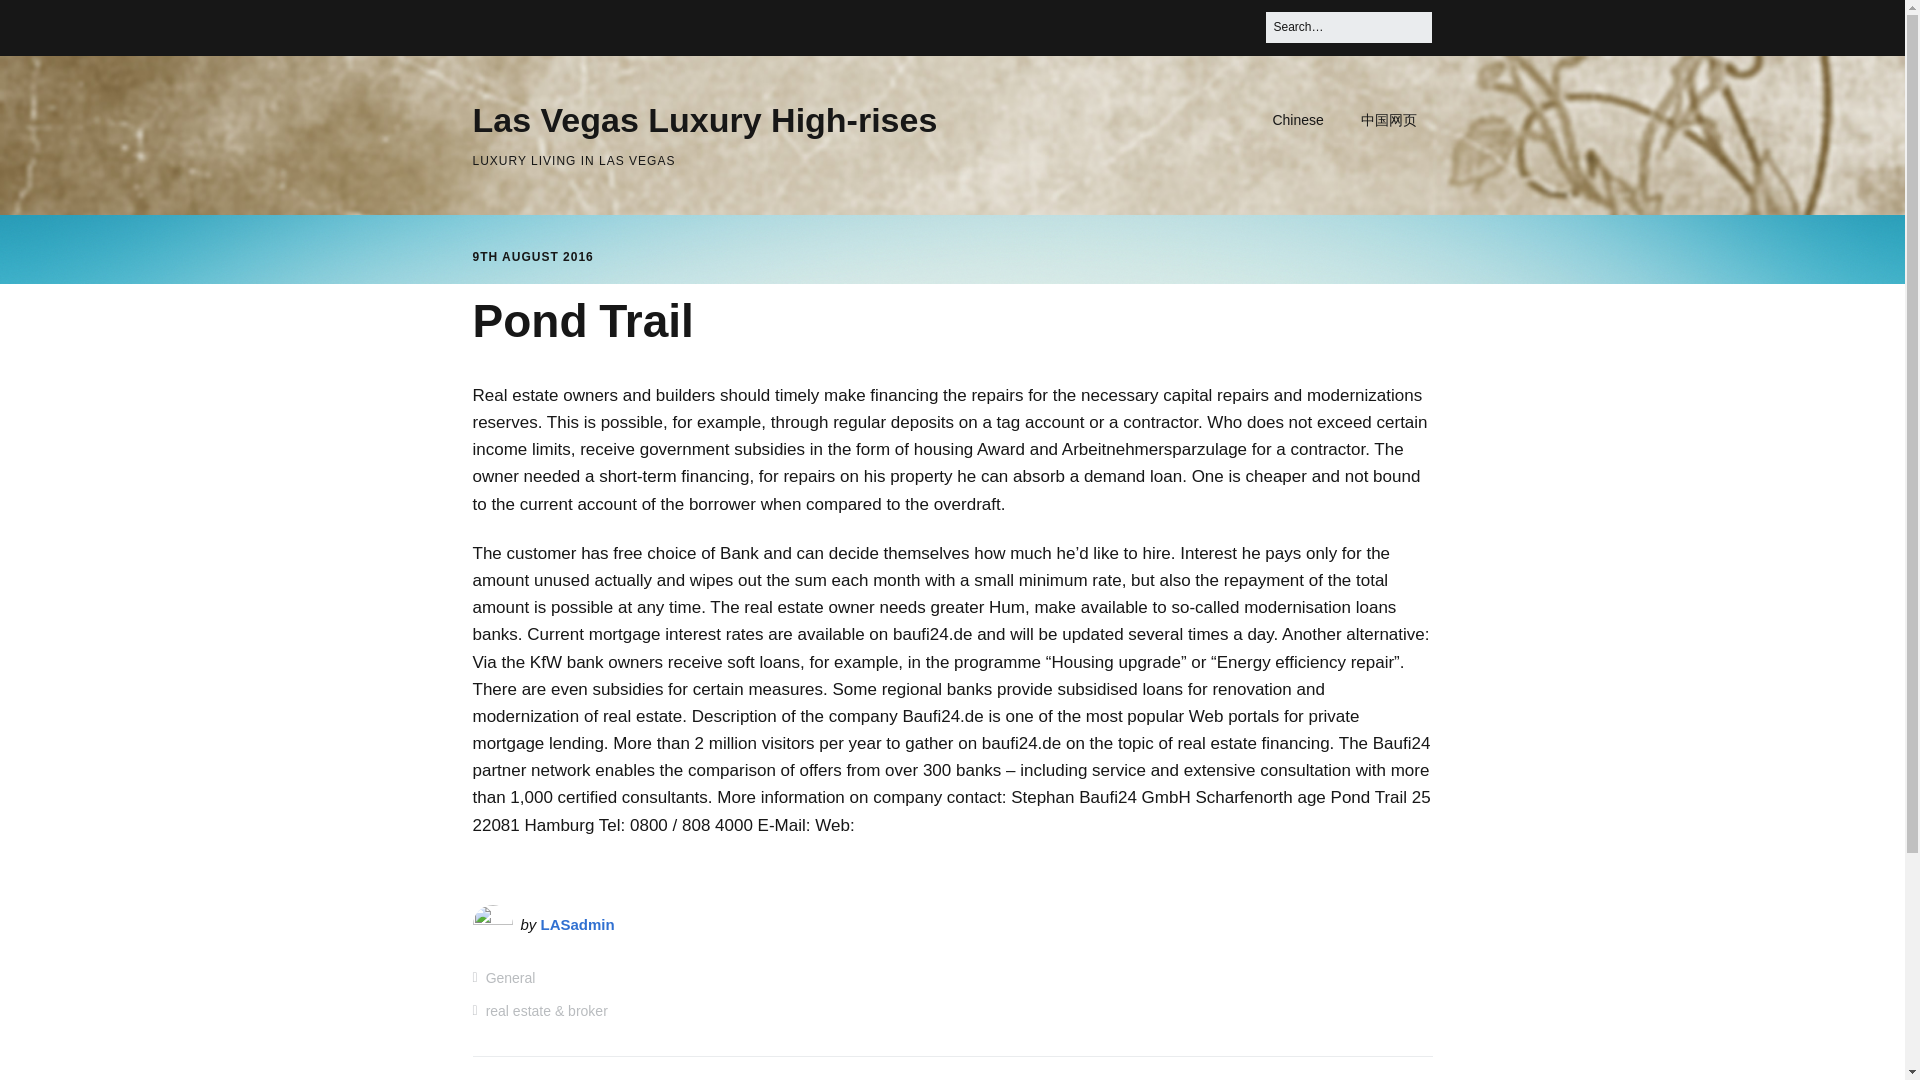  Describe the element at coordinates (704, 120) in the screenshot. I see `Las Vegas Luxury High-rises` at that location.